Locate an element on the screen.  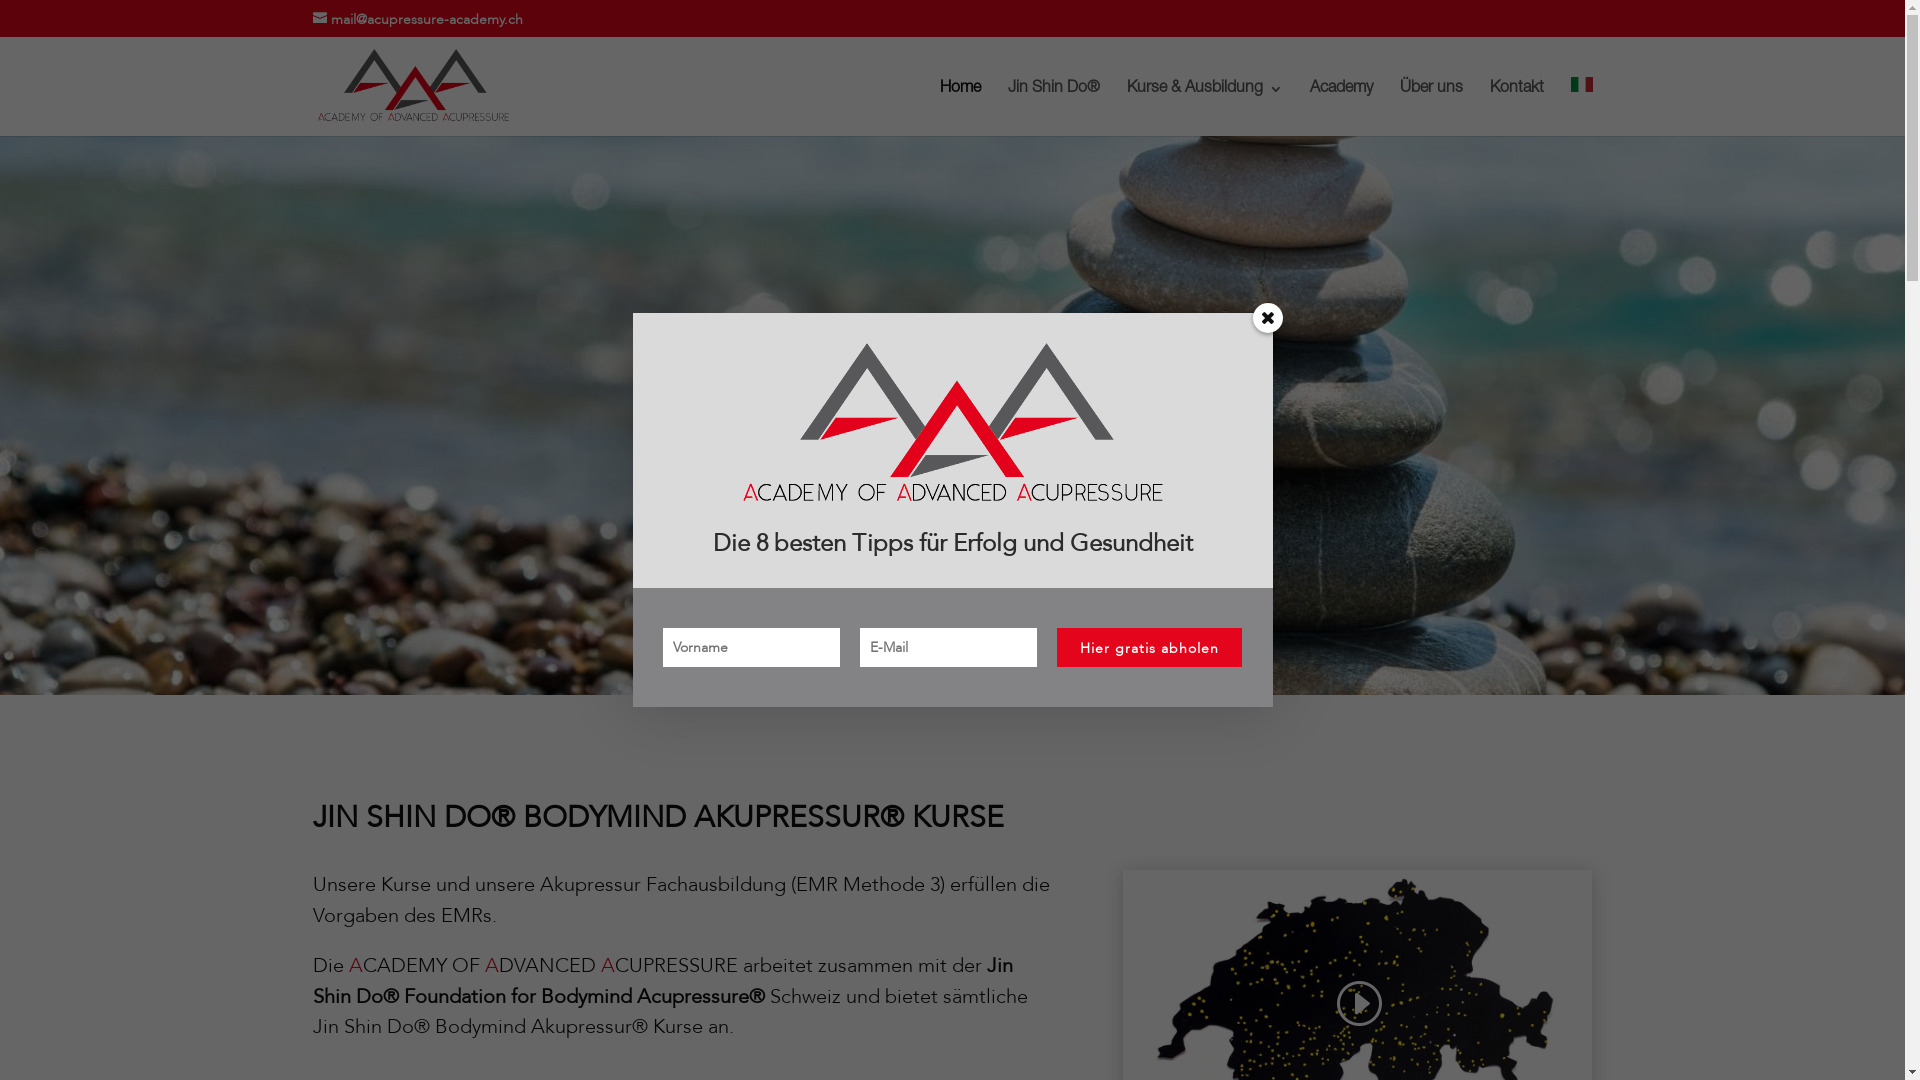
Kurse & Ausbildung is located at coordinates (1204, 109).